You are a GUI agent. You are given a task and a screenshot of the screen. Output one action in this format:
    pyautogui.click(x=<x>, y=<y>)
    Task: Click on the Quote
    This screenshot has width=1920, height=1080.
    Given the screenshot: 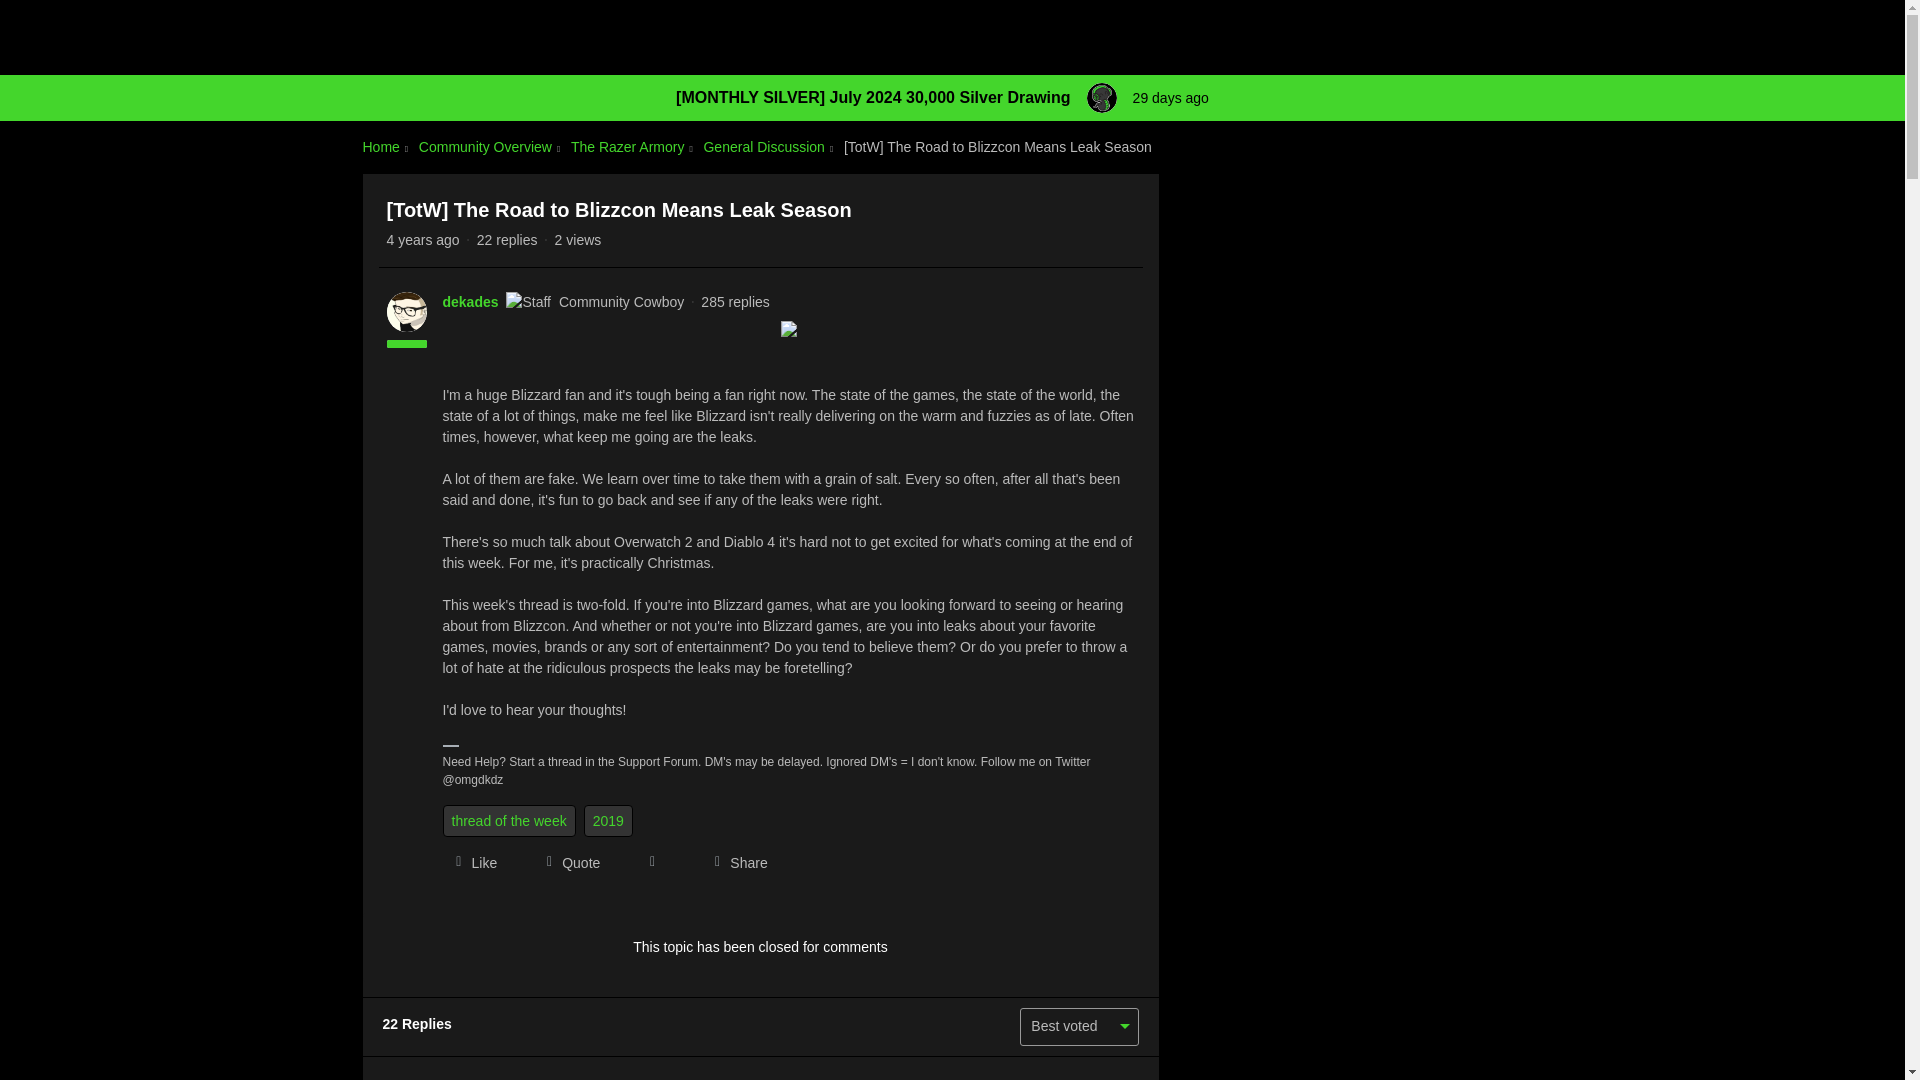 What is the action you would take?
    pyautogui.click(x=566, y=862)
    